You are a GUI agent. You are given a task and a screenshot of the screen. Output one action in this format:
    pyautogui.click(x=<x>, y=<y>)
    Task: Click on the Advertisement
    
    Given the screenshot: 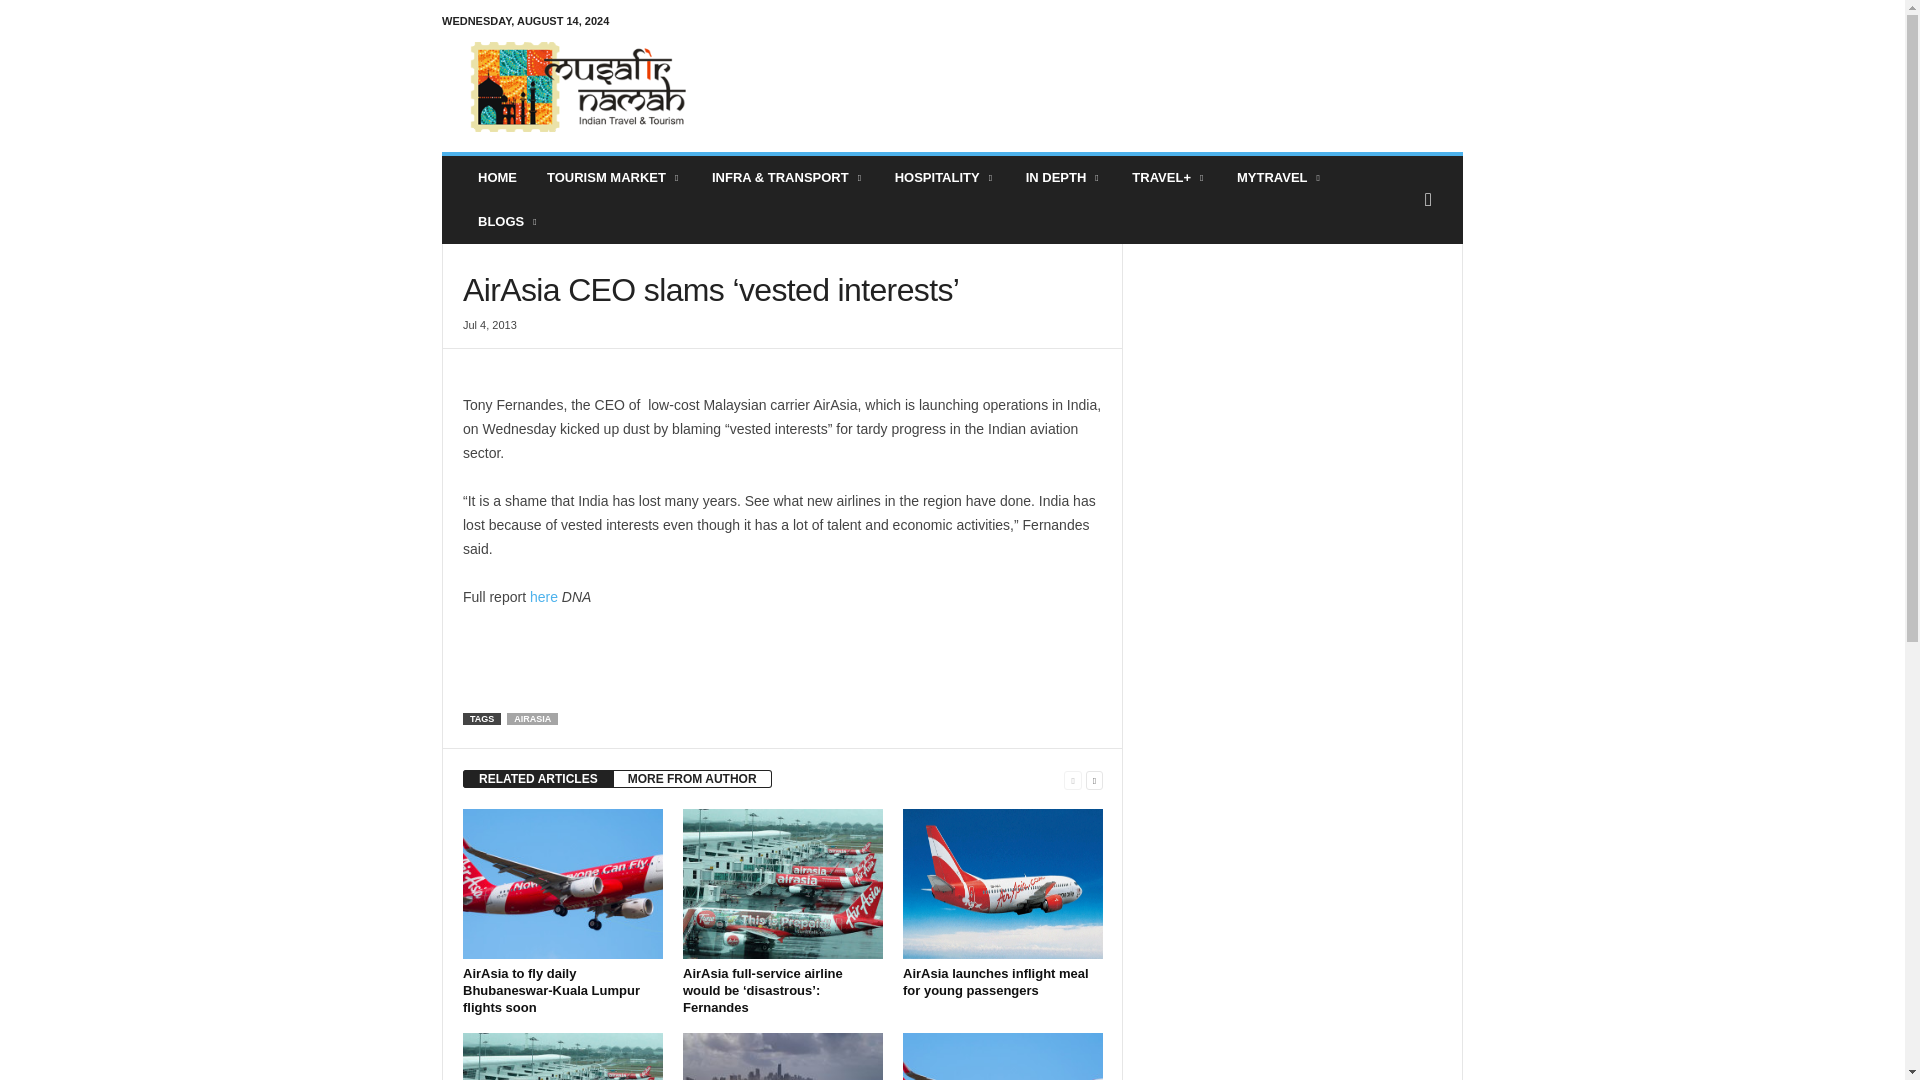 What is the action you would take?
    pyautogui.click(x=1099, y=86)
    